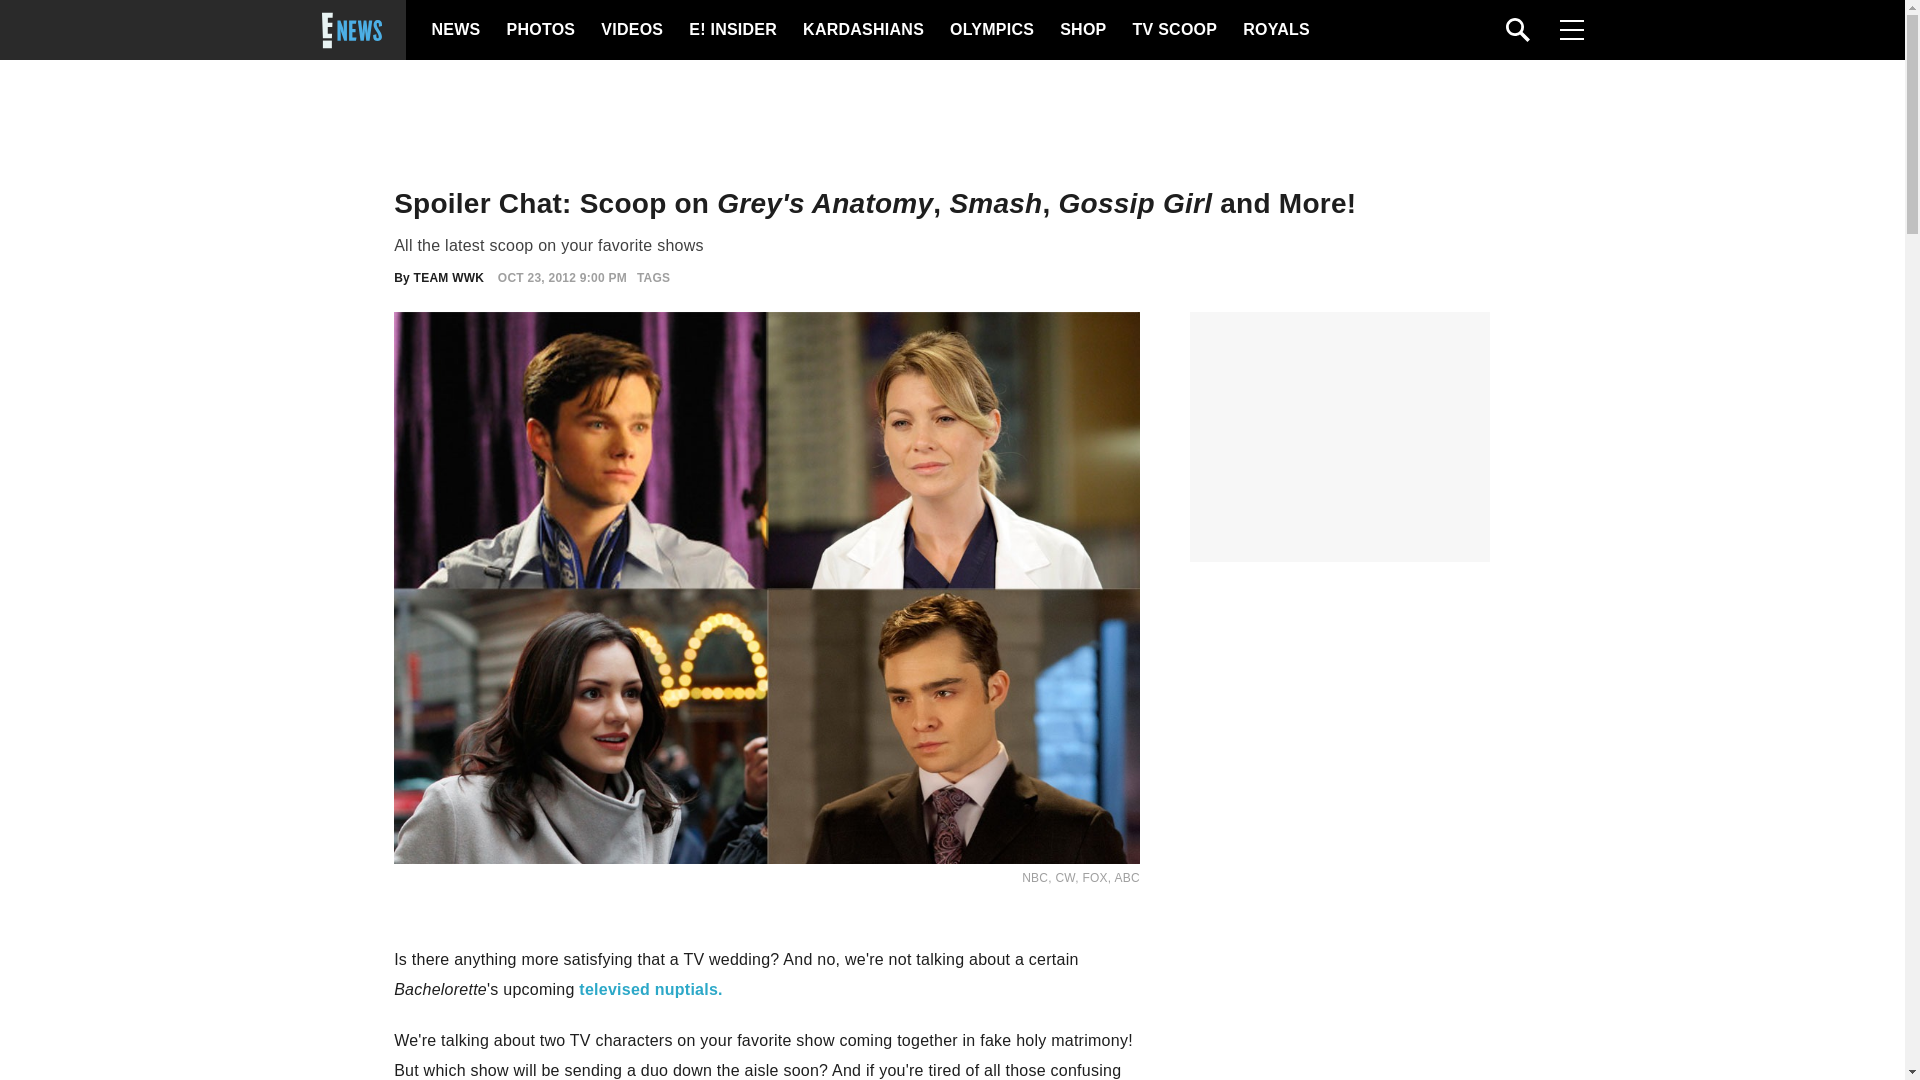 This screenshot has height=1080, width=1920. Describe the element at coordinates (991, 30) in the screenshot. I see `OLYMPICS` at that location.